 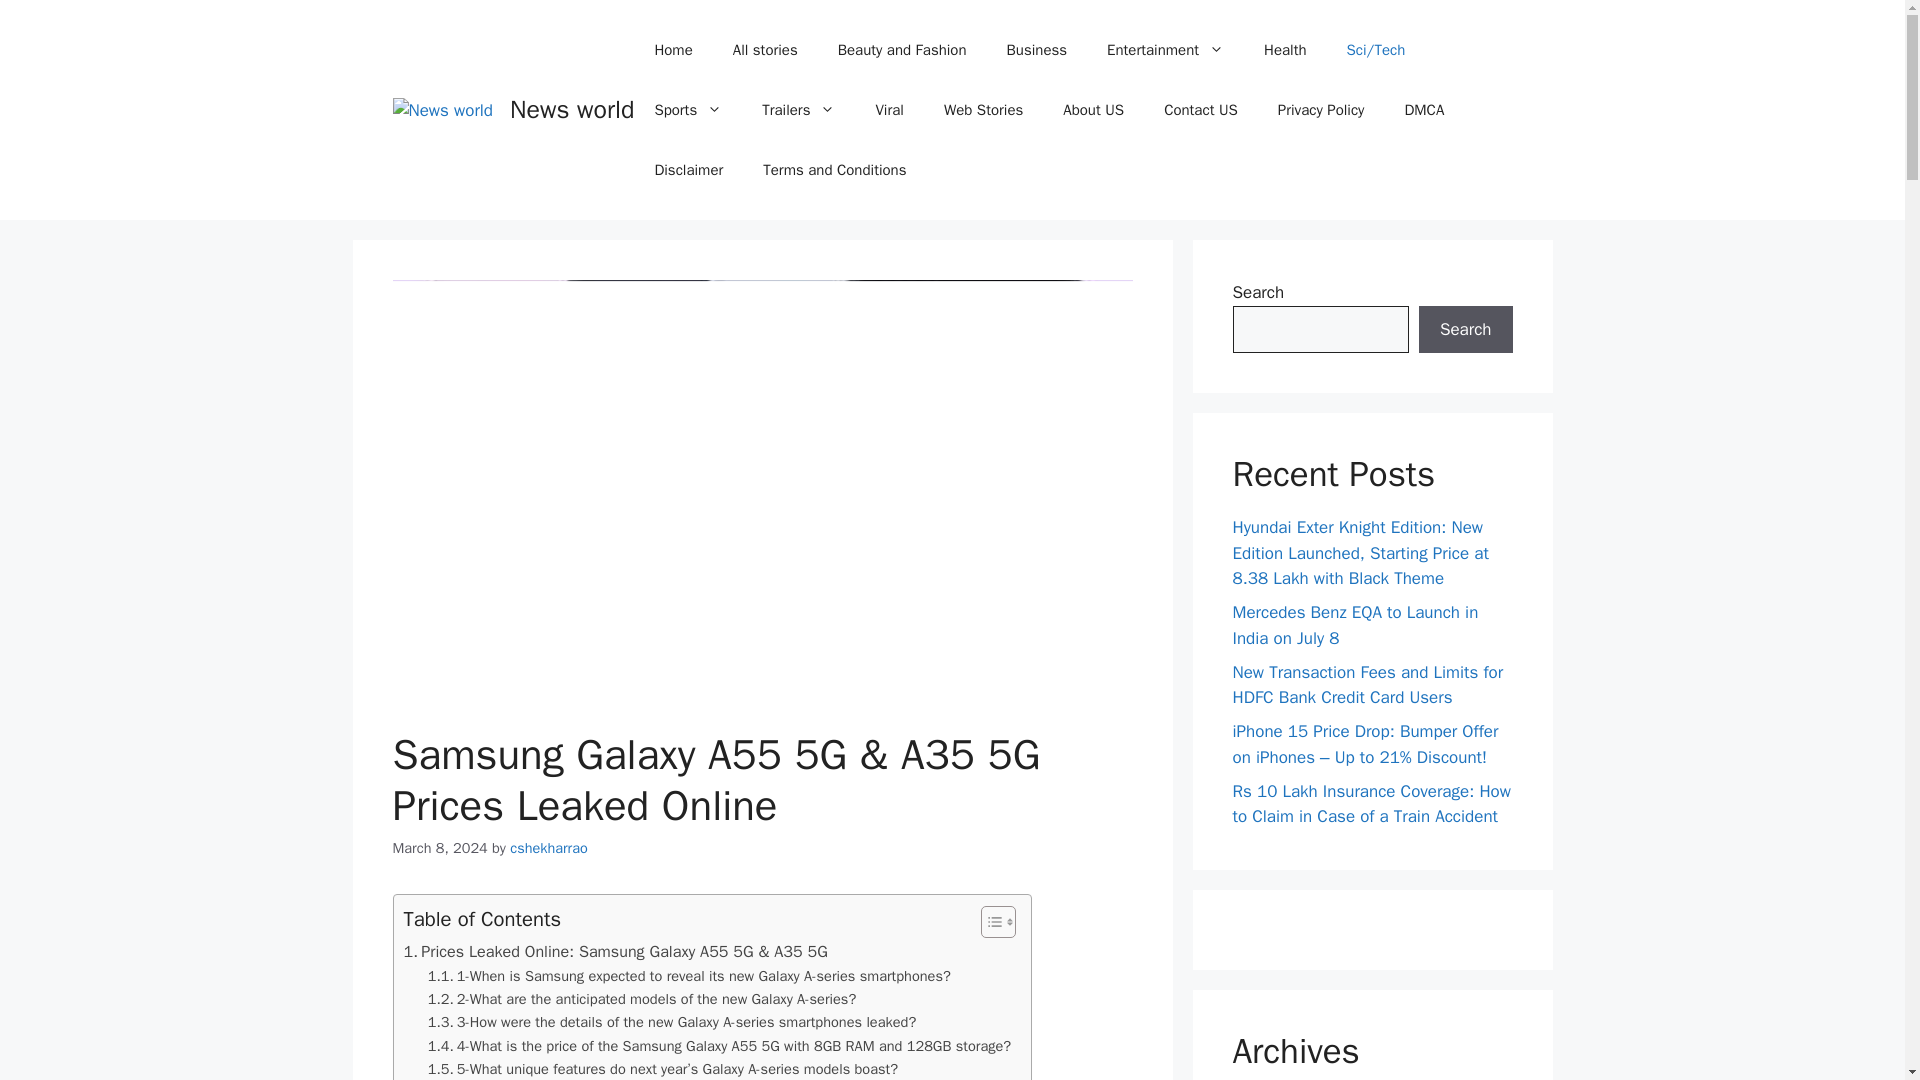 I want to click on Home, so click(x=672, y=50).